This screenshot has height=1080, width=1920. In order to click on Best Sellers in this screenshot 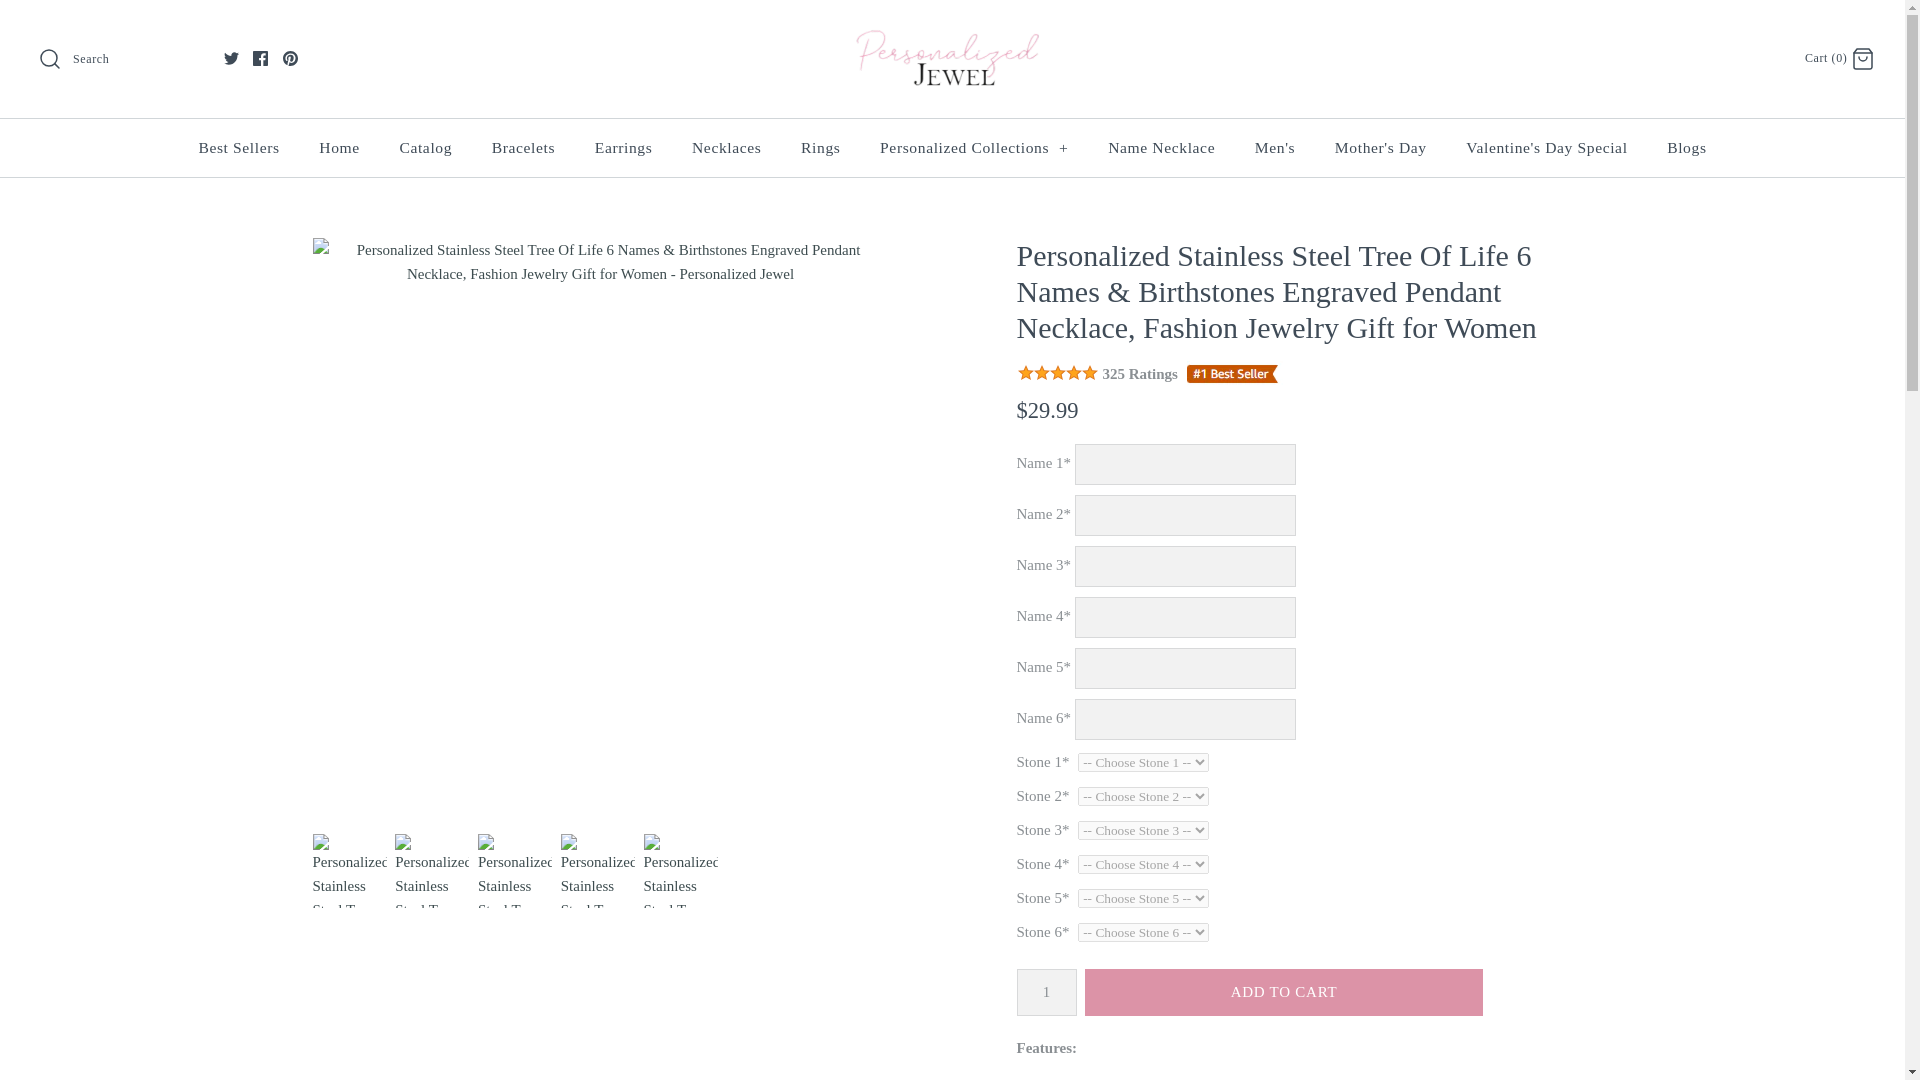, I will do `click(238, 146)`.